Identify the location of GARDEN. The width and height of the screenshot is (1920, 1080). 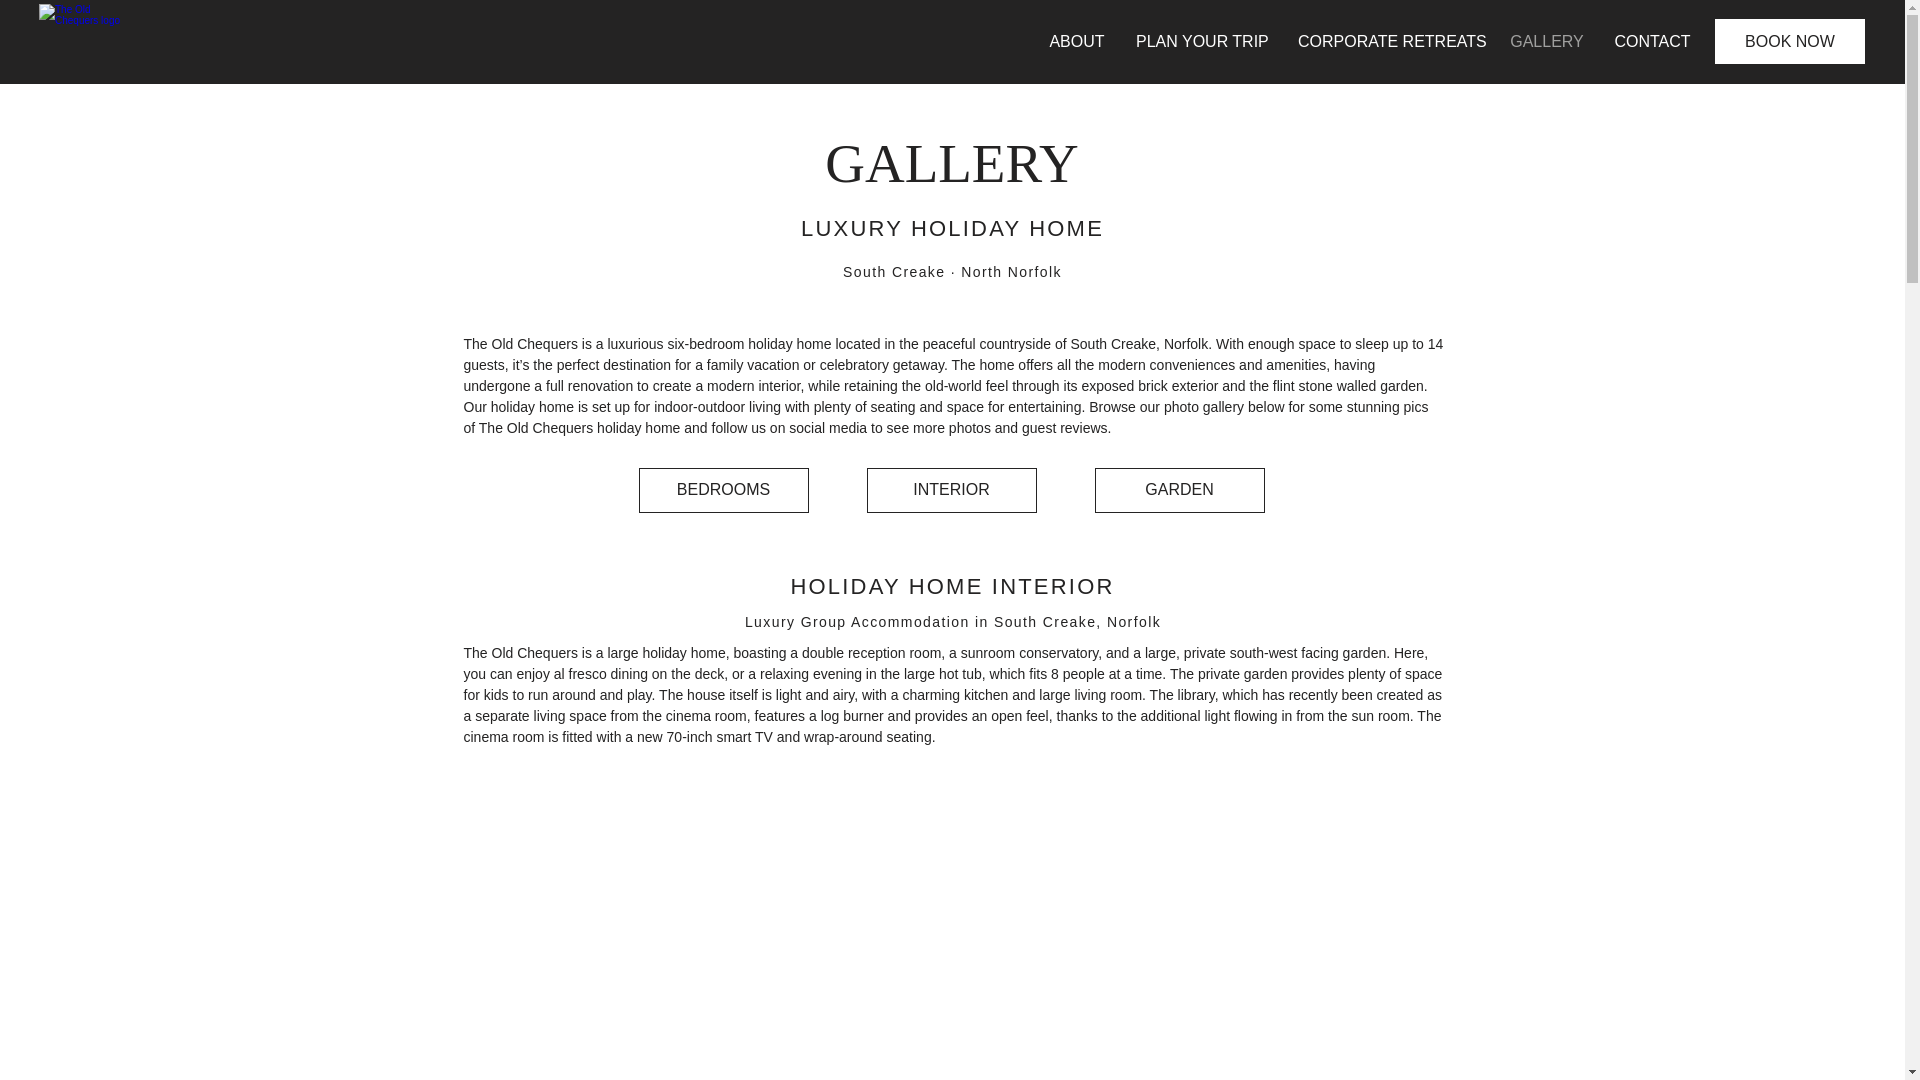
(1178, 490).